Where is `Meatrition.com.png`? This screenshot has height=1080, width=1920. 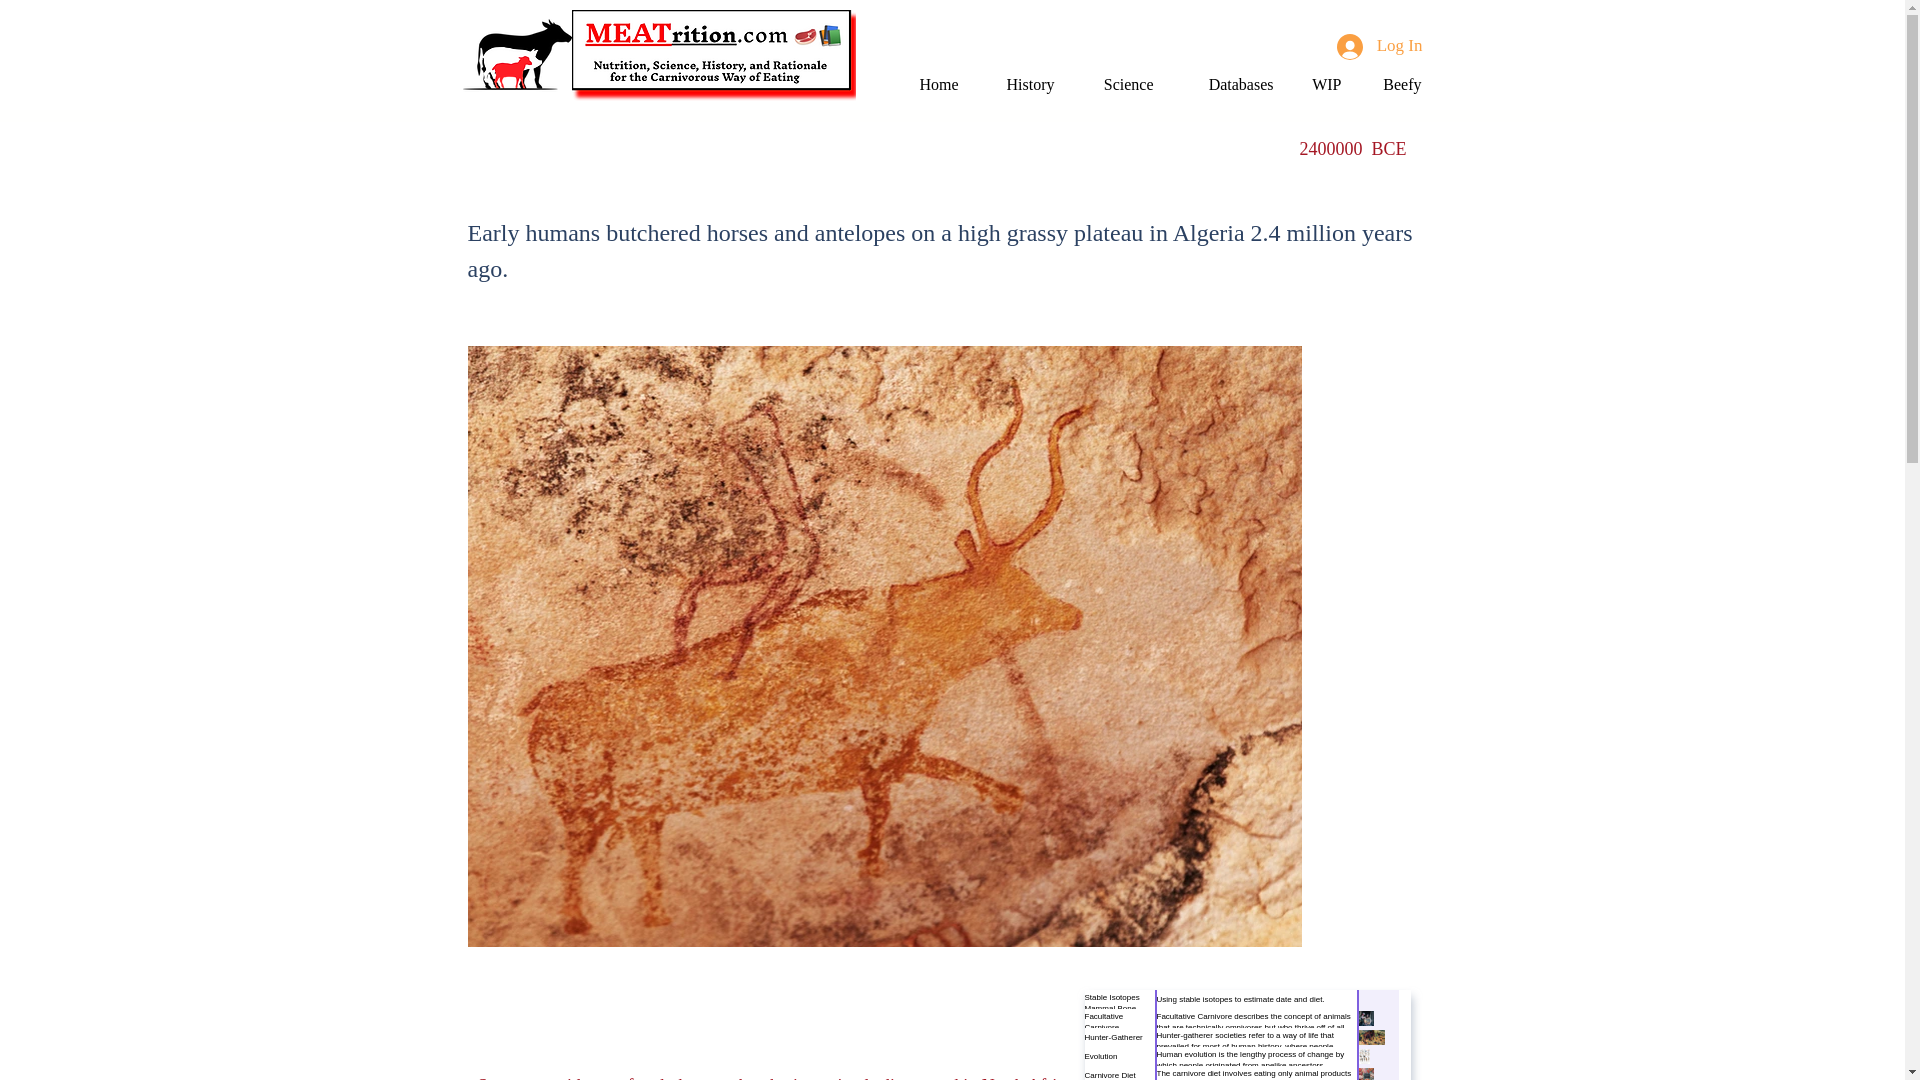
Meatrition.com.png is located at coordinates (714, 55).